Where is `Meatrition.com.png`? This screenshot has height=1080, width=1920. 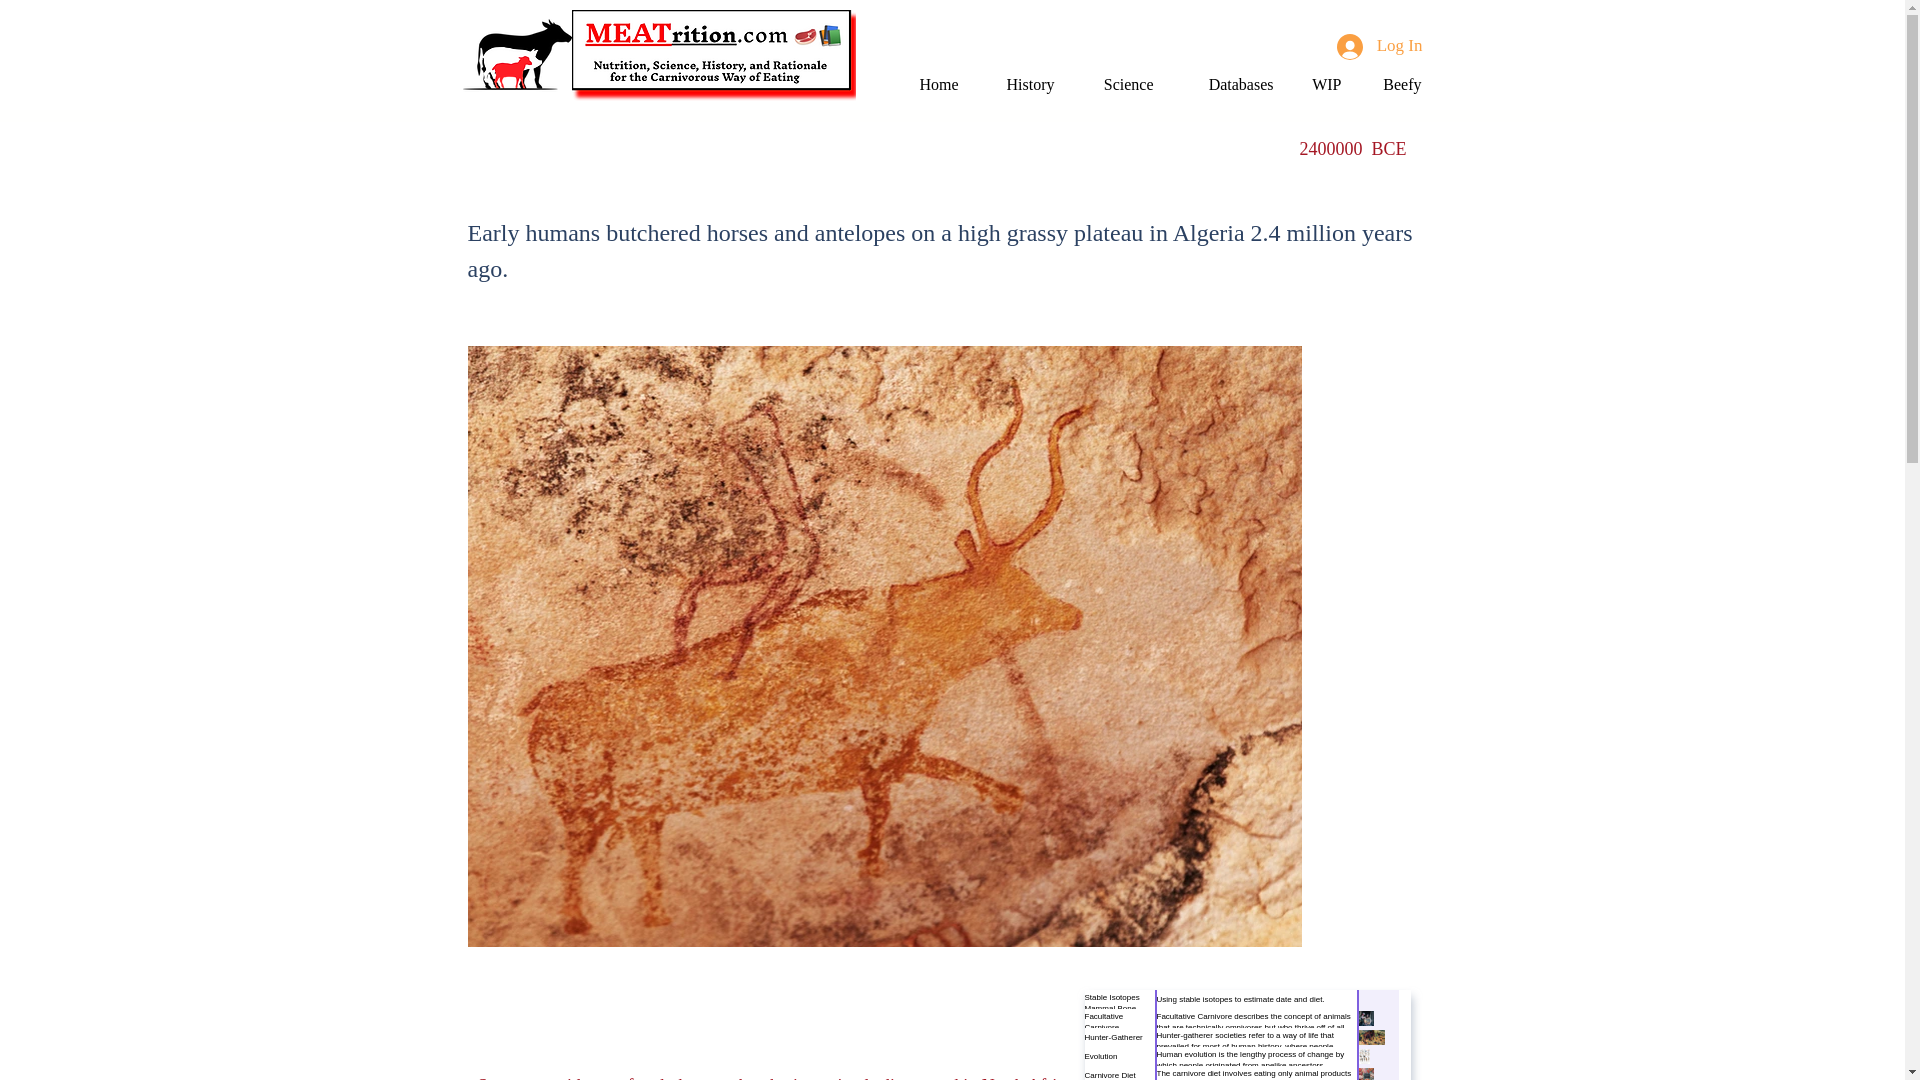
Meatrition.com.png is located at coordinates (714, 55).